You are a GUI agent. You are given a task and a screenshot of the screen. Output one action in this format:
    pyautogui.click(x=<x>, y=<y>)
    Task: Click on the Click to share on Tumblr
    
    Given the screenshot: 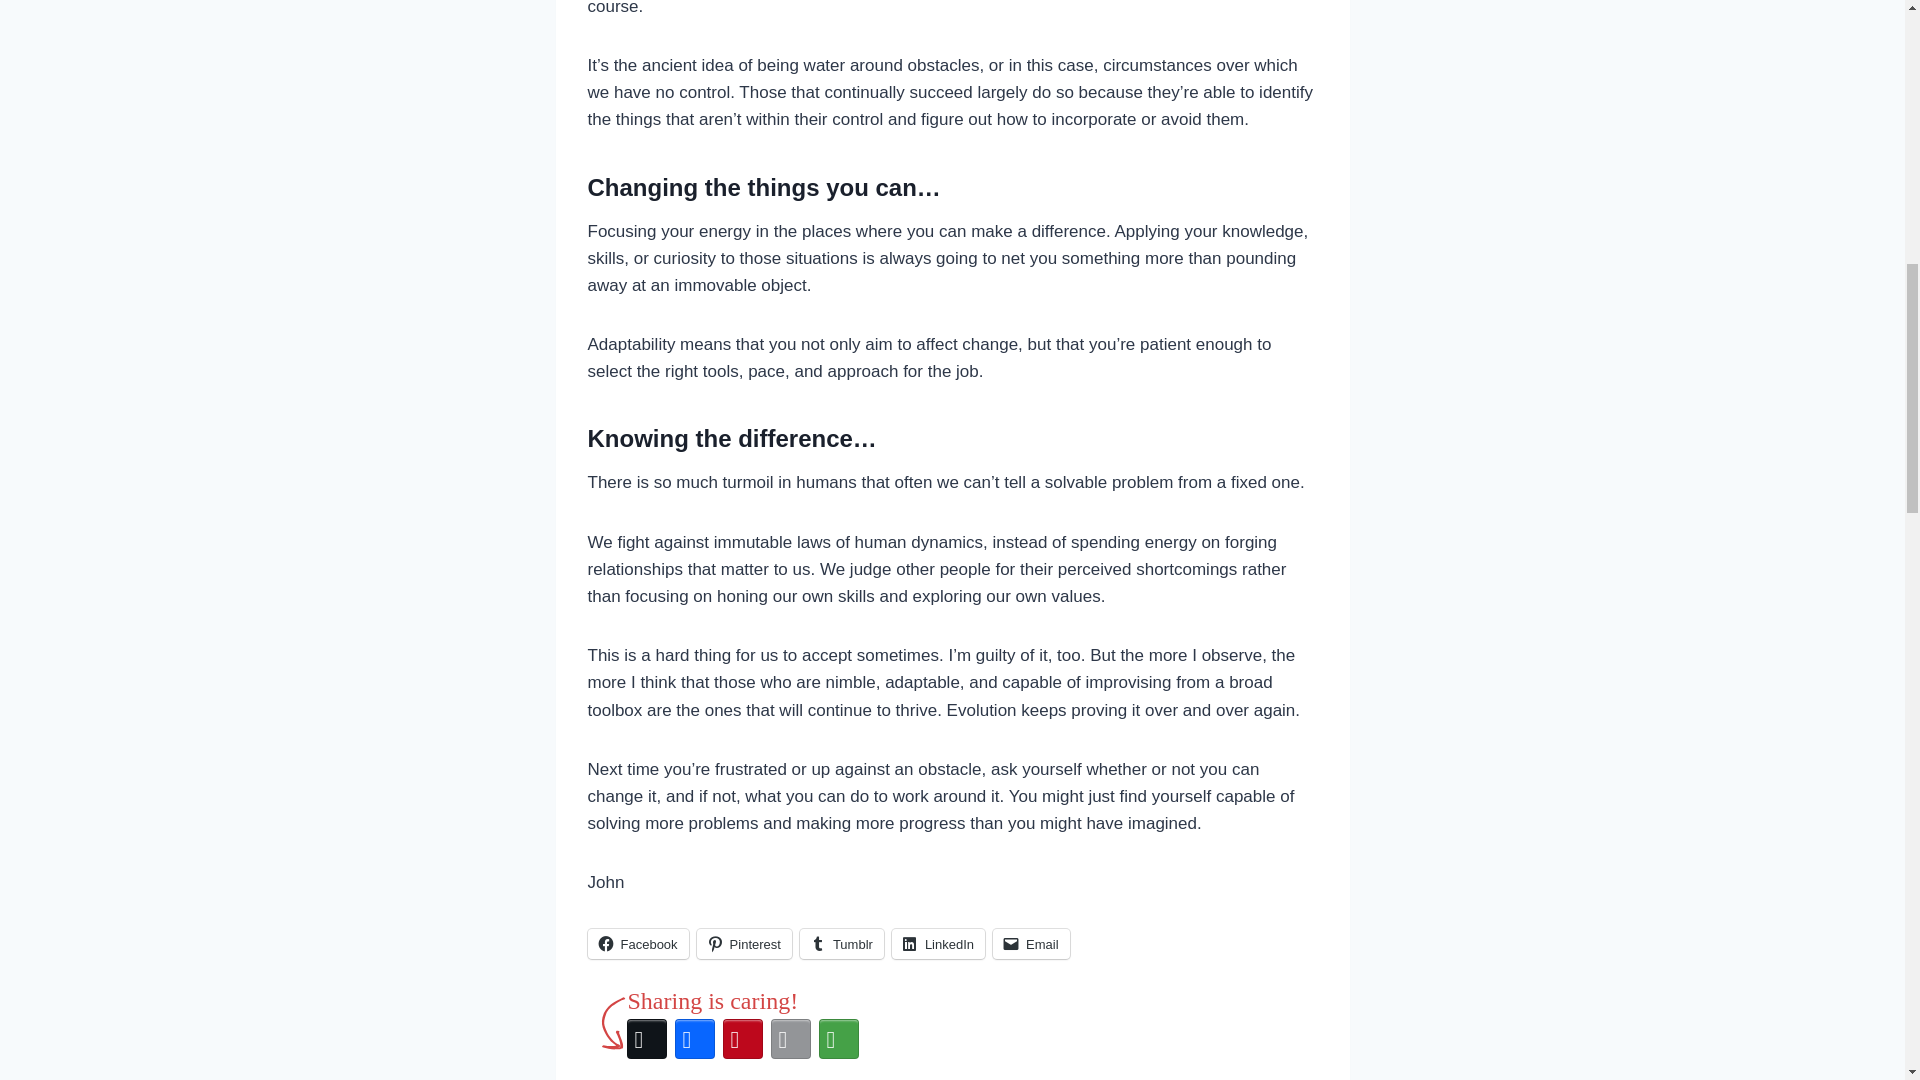 What is the action you would take?
    pyautogui.click(x=842, y=944)
    